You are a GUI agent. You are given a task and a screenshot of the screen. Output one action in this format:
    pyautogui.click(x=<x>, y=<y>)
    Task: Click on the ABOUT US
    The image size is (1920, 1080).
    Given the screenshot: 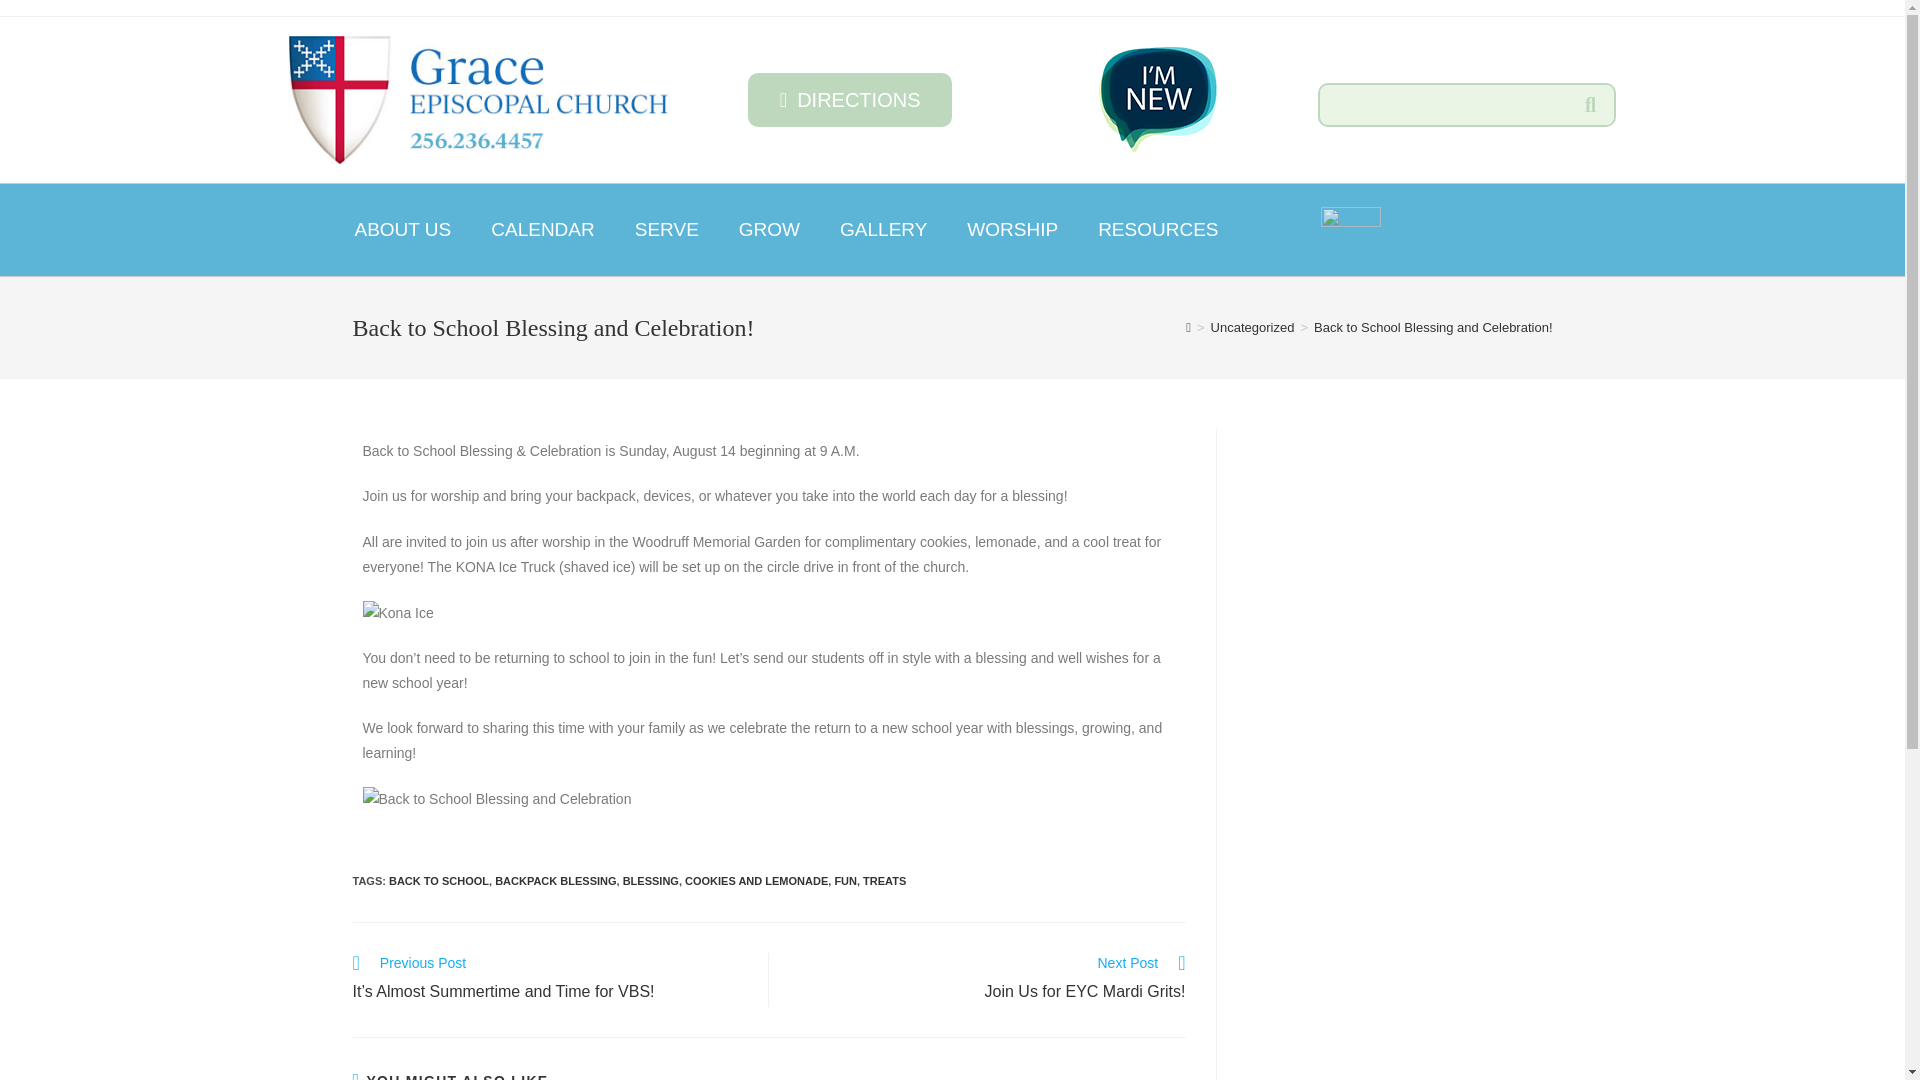 What is the action you would take?
    pyautogui.click(x=402, y=230)
    